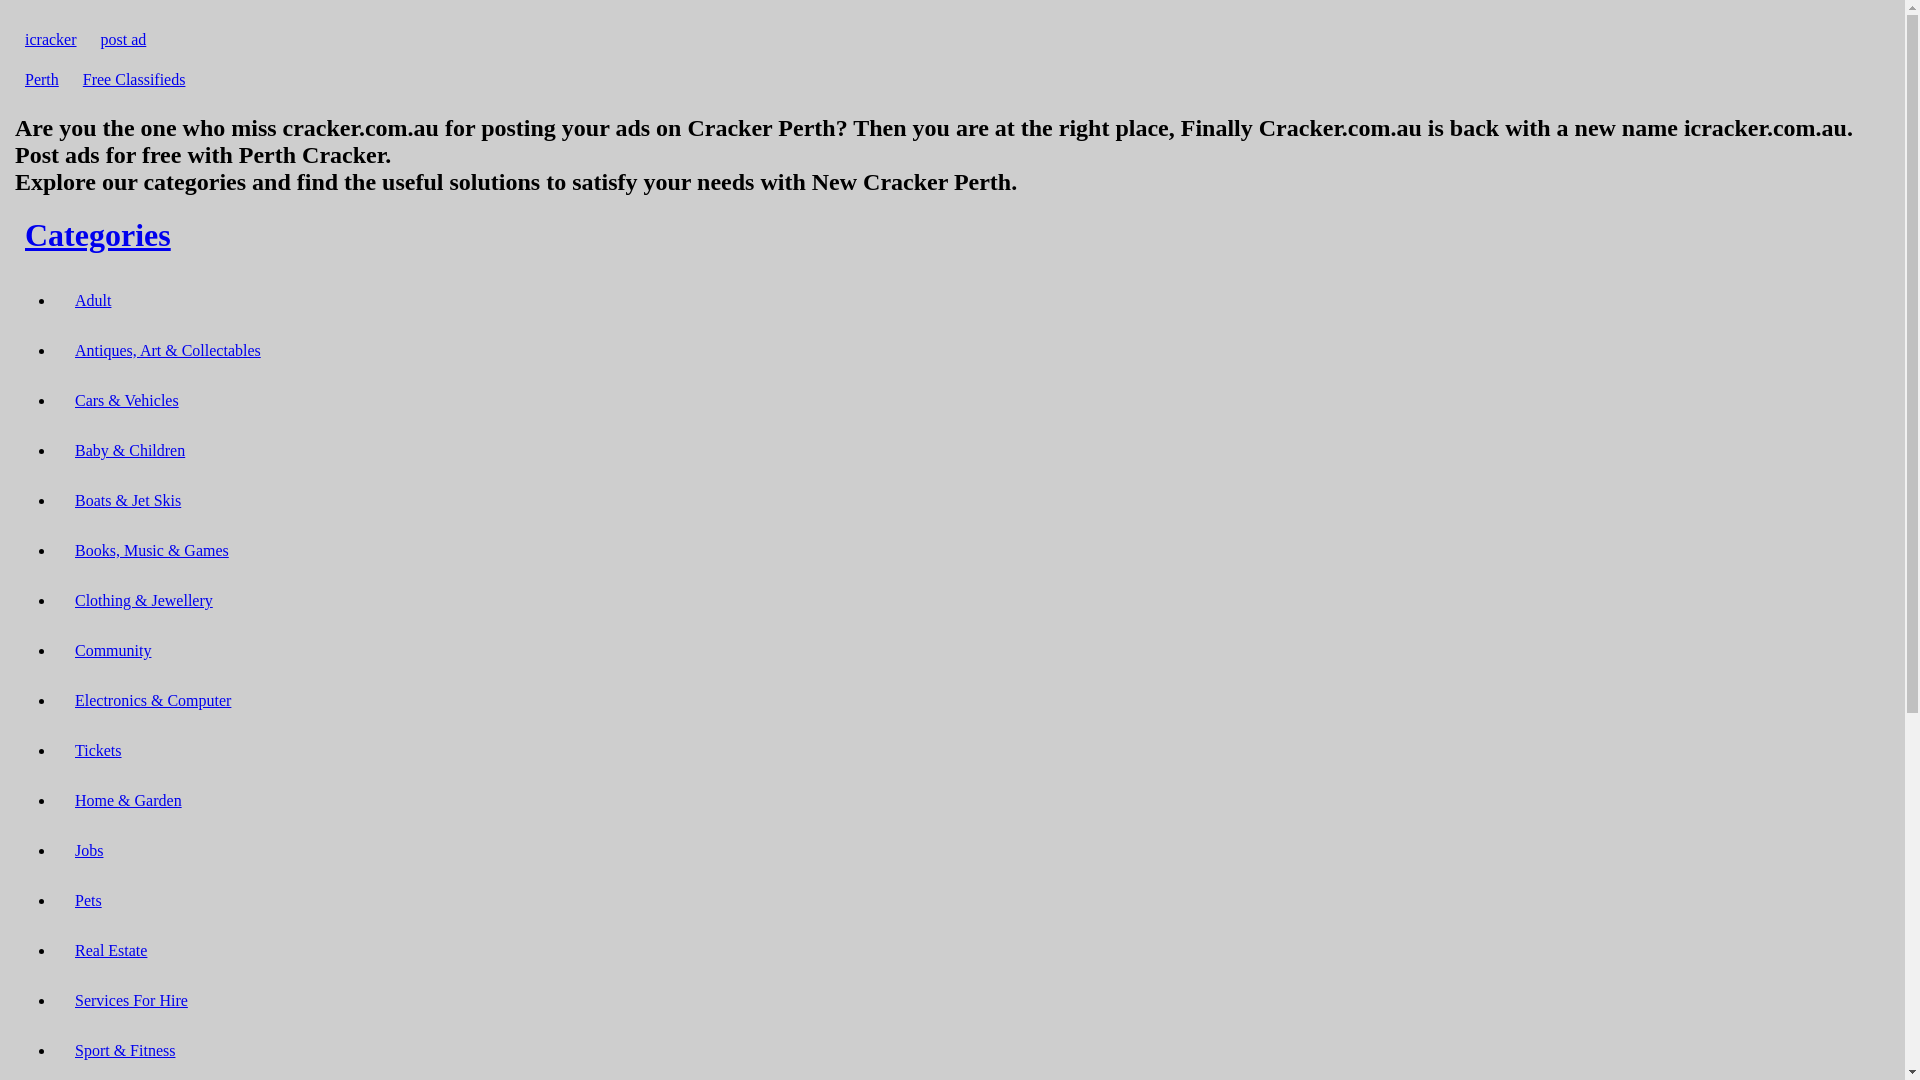 This screenshot has width=1920, height=1080. Describe the element at coordinates (144, 600) in the screenshot. I see `Clothing & Jewellery` at that location.